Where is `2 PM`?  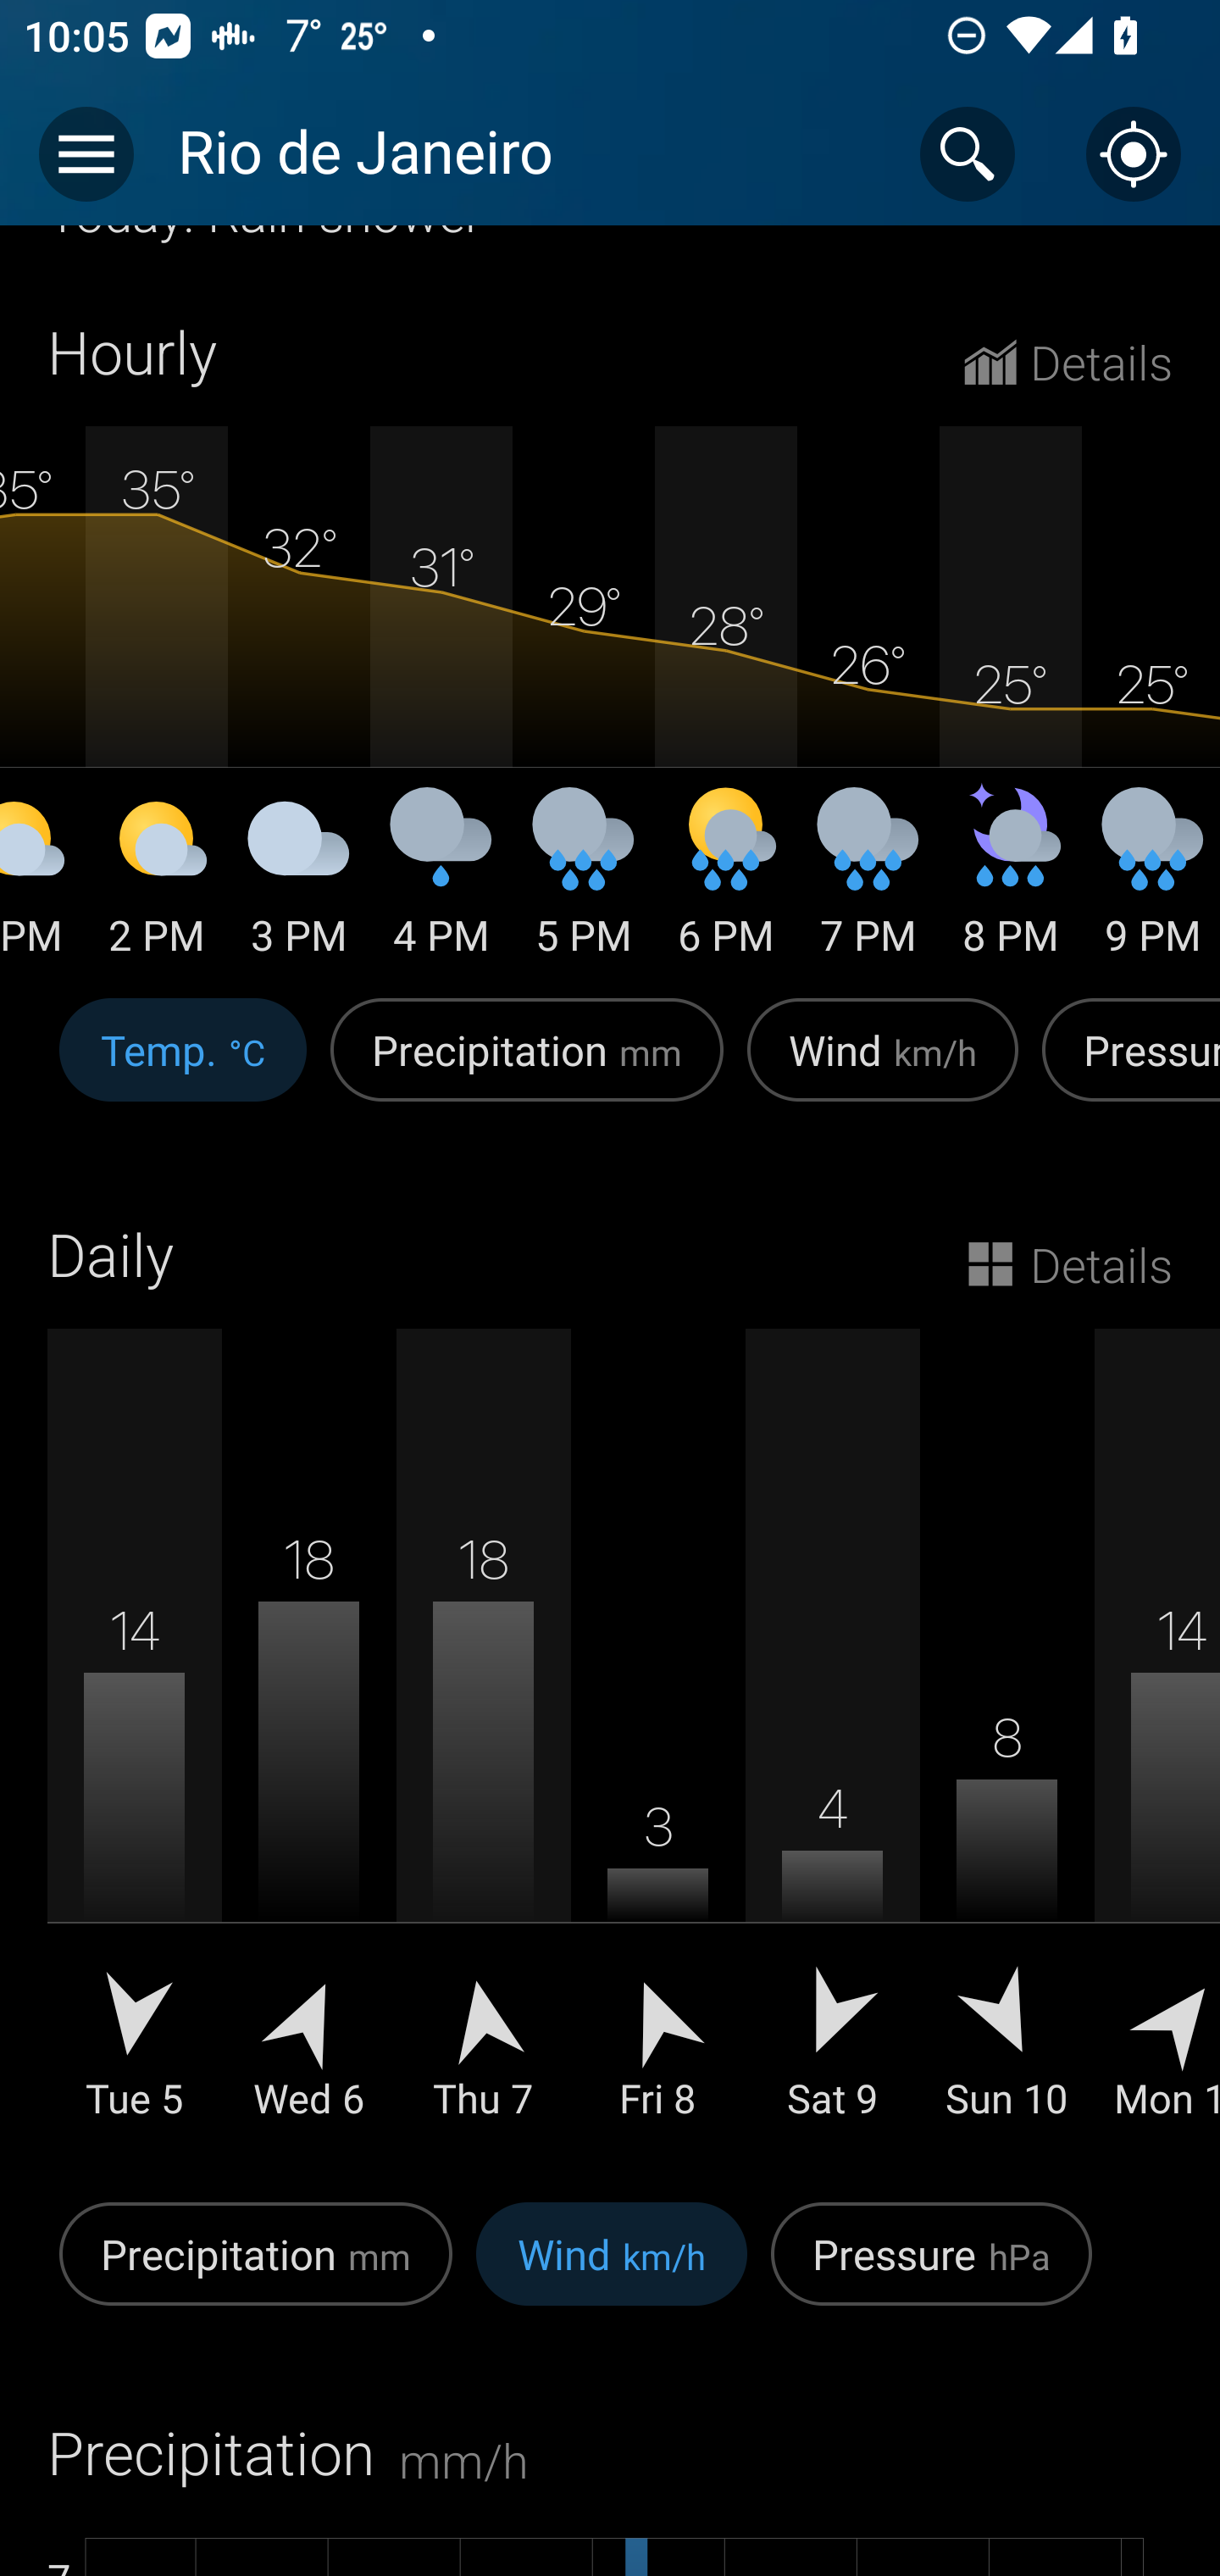 2 PM is located at coordinates (156, 885).